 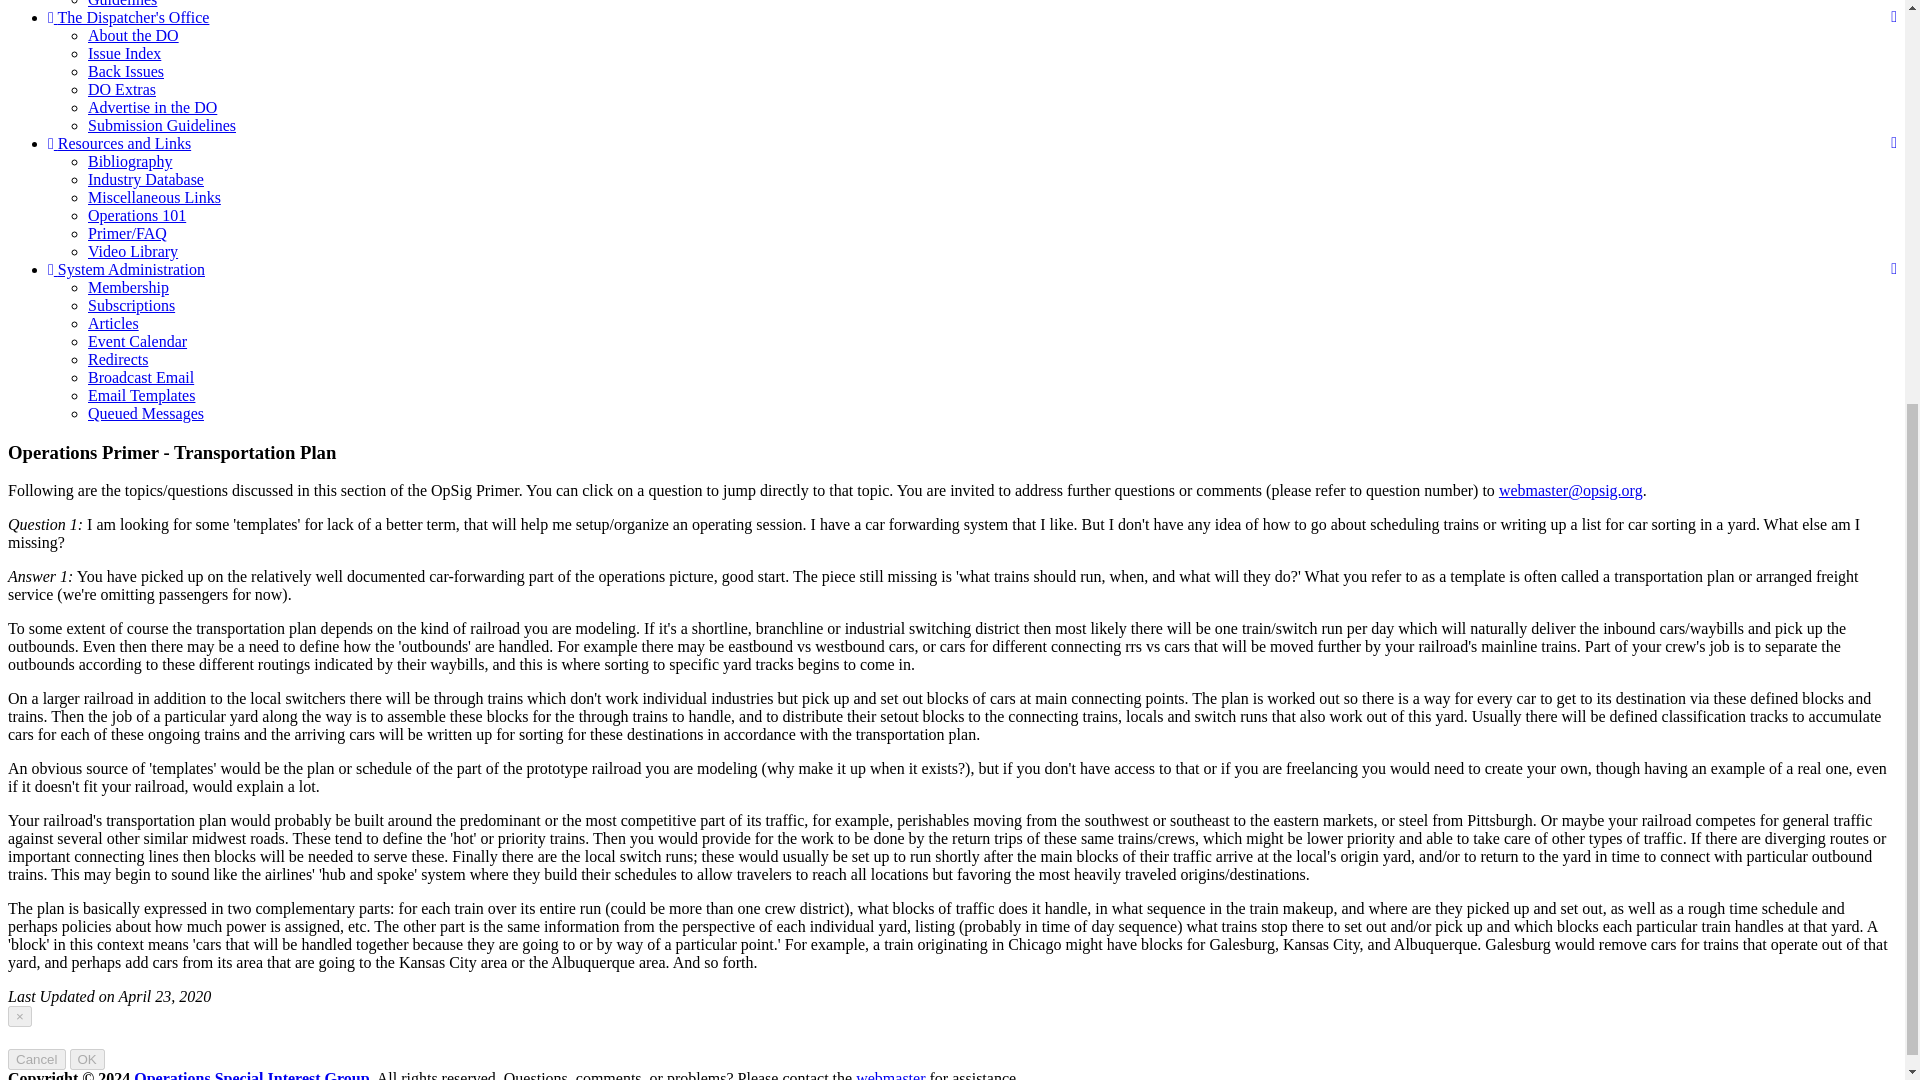 I want to click on Advertise in the DO, so click(x=152, y=107).